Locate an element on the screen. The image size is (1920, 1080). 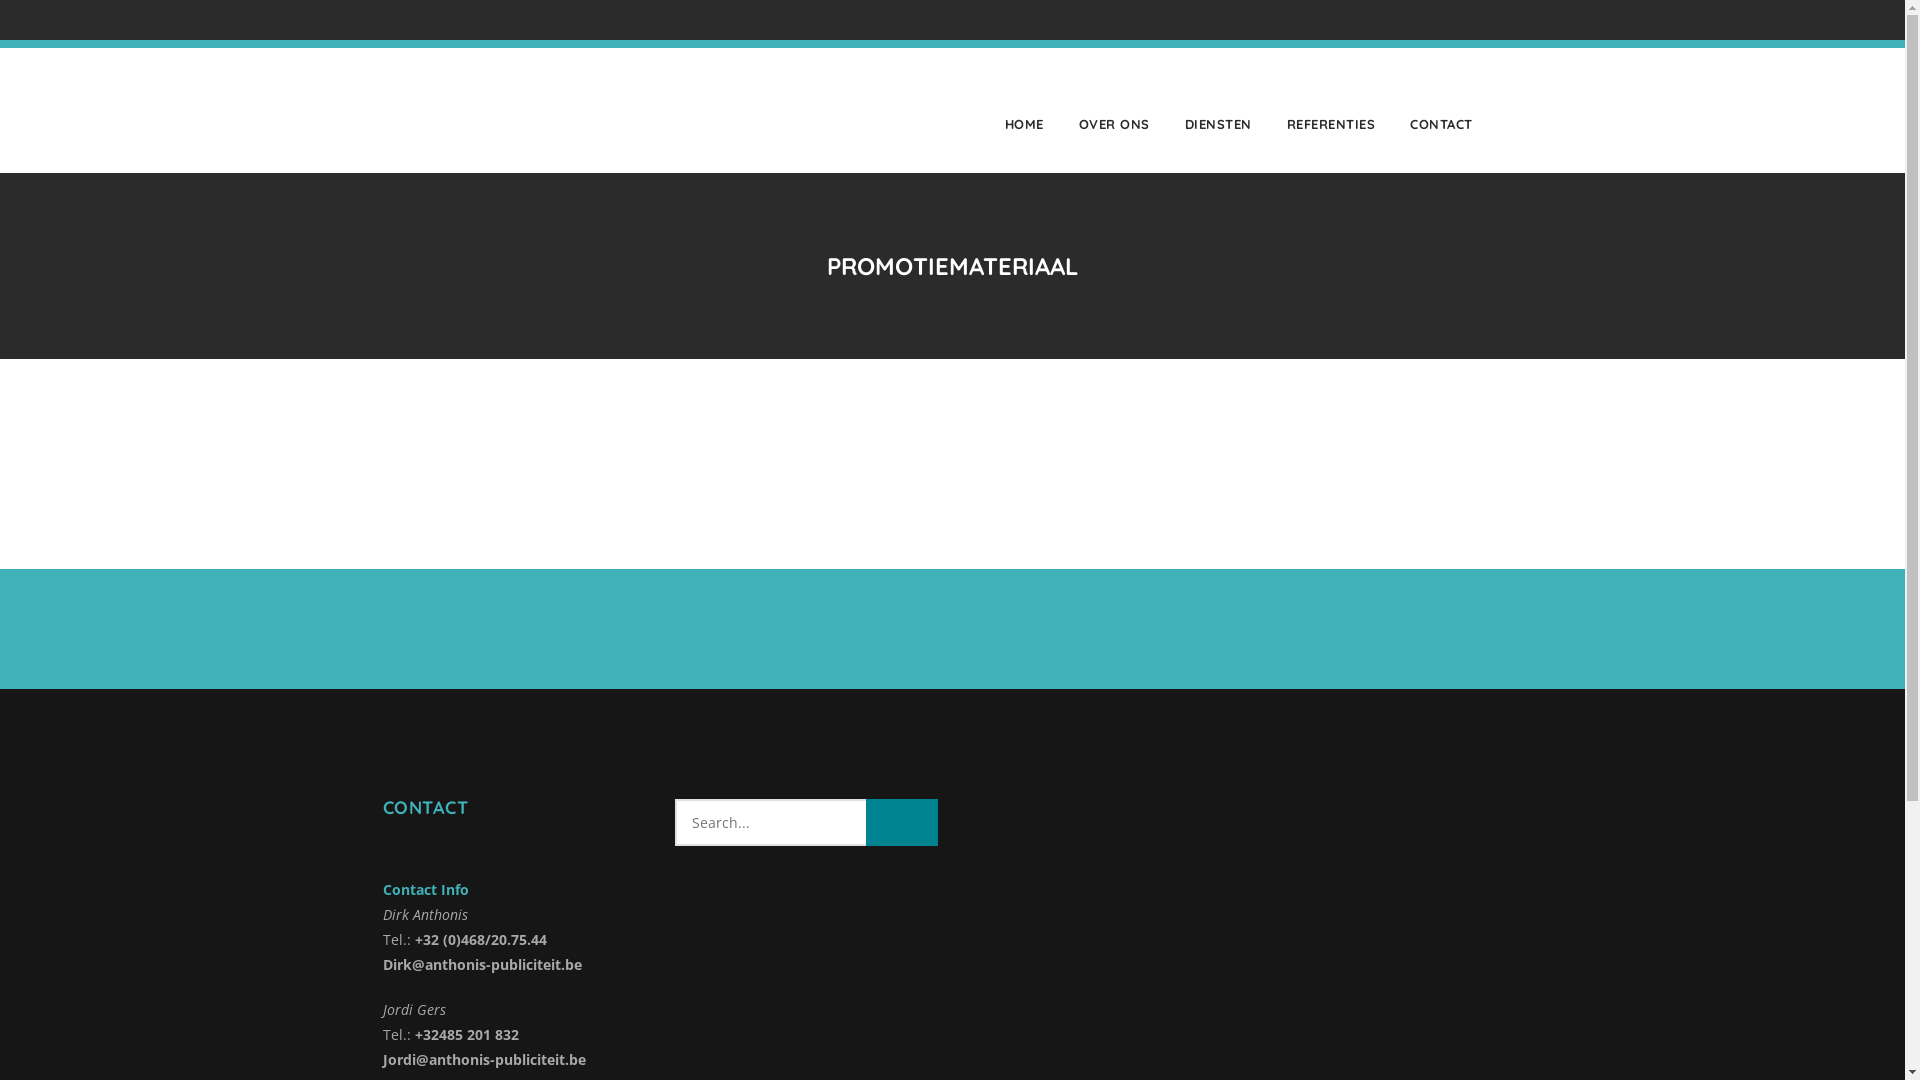
DIENSTEN is located at coordinates (1225, 110).